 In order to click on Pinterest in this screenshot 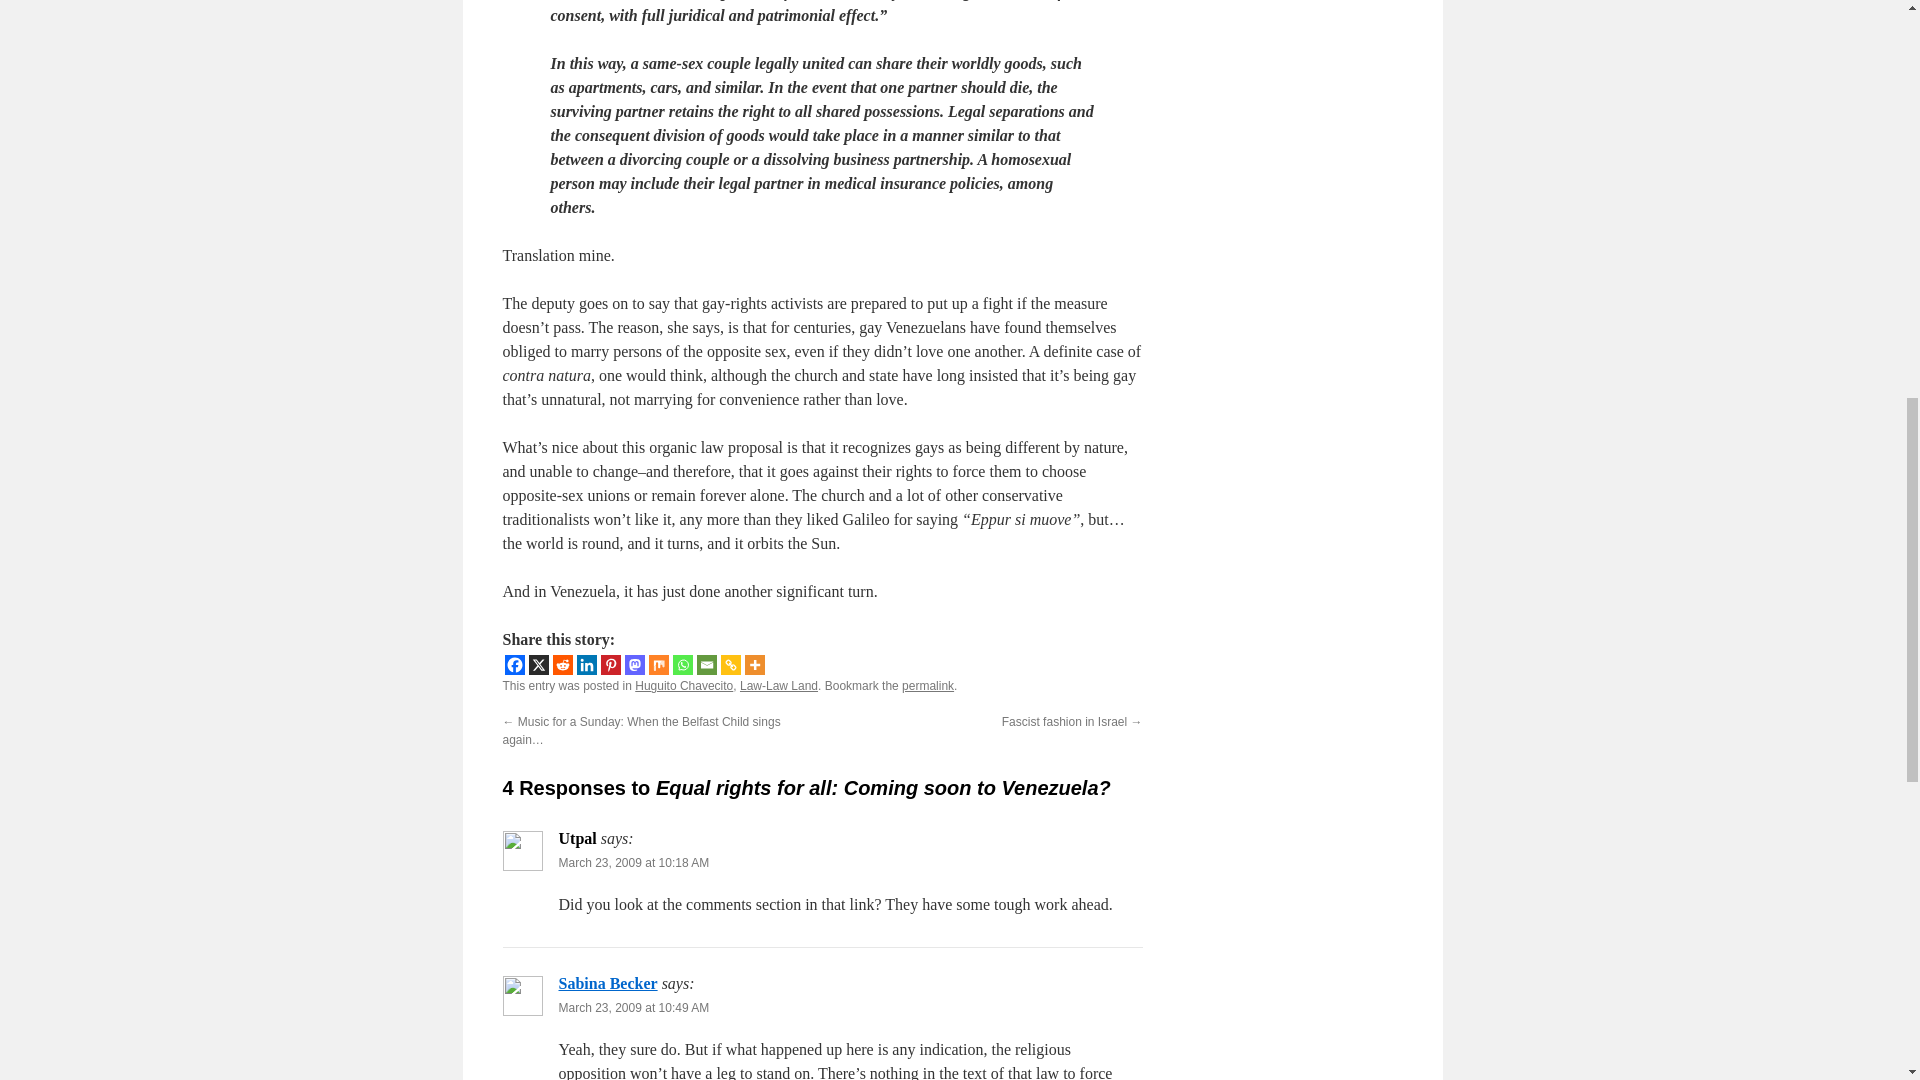, I will do `click(610, 664)`.